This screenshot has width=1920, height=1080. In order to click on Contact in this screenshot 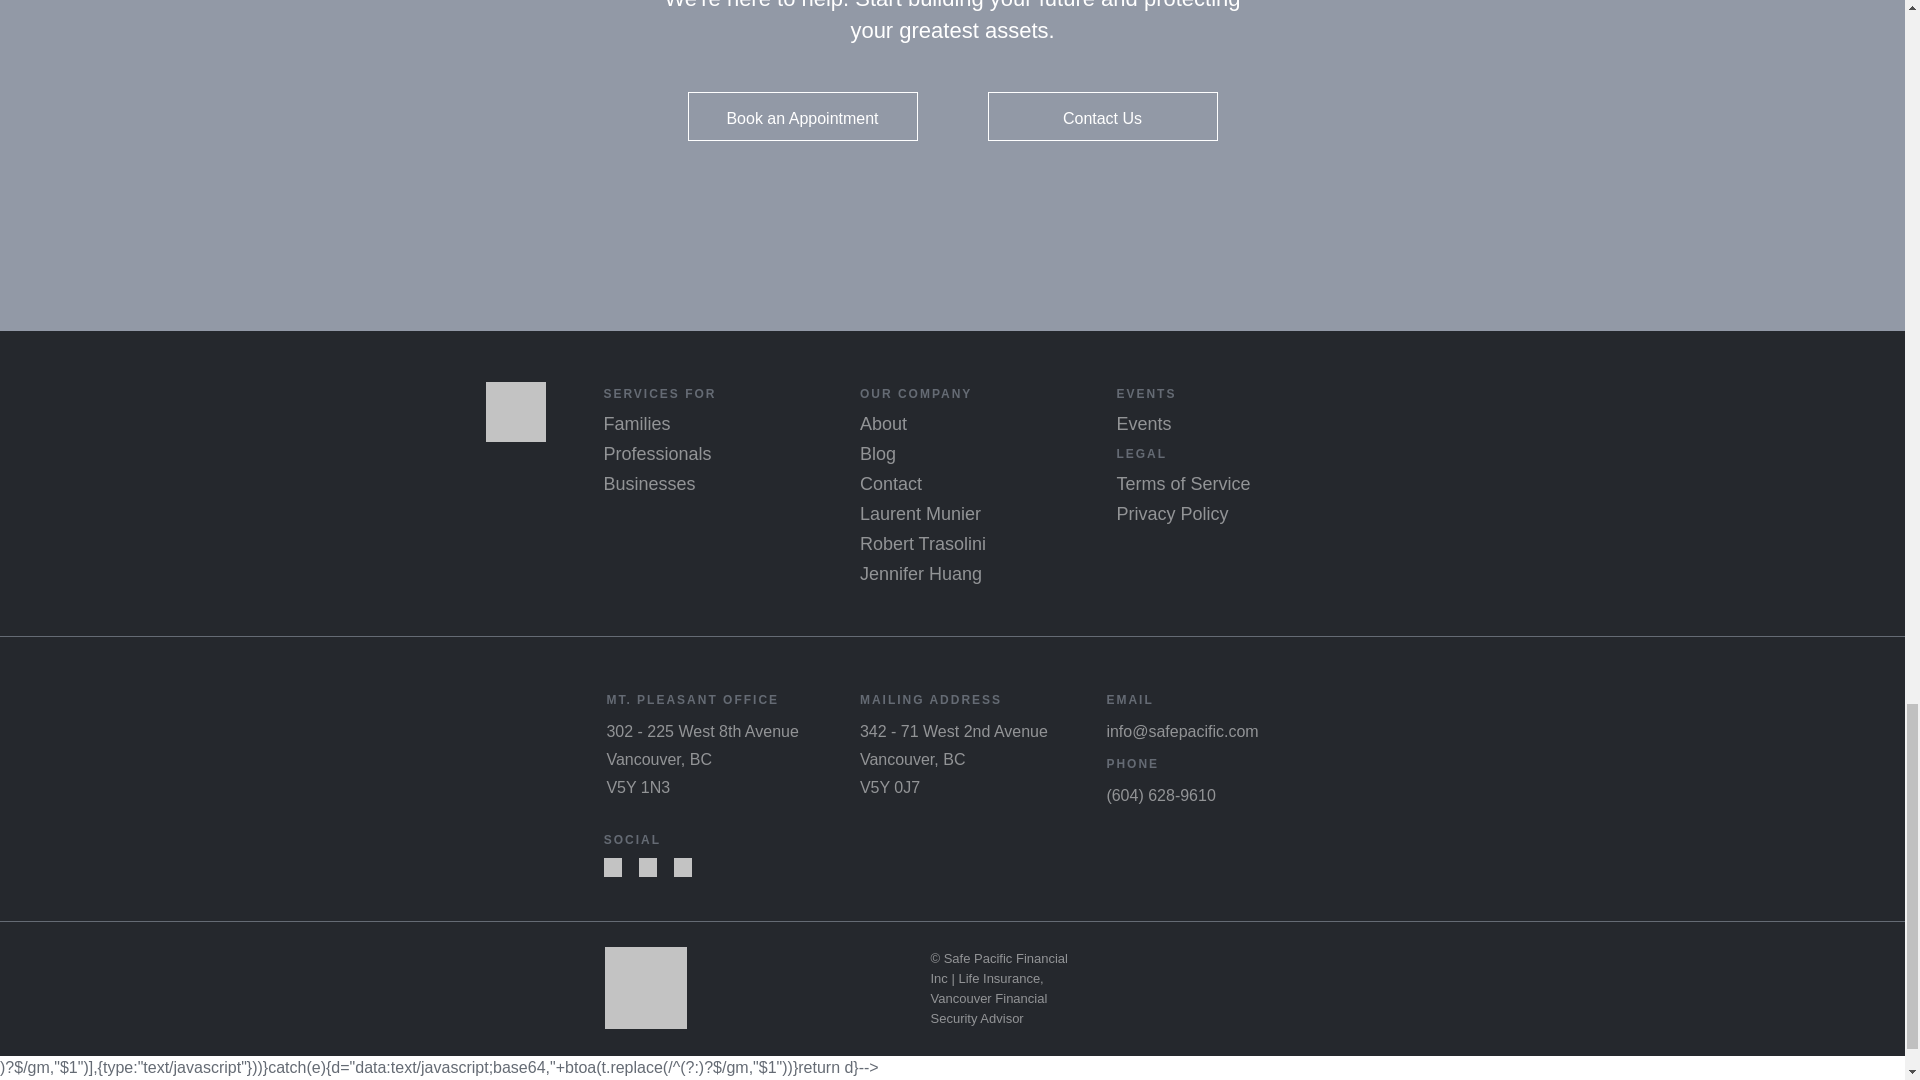, I will do `click(890, 484)`.